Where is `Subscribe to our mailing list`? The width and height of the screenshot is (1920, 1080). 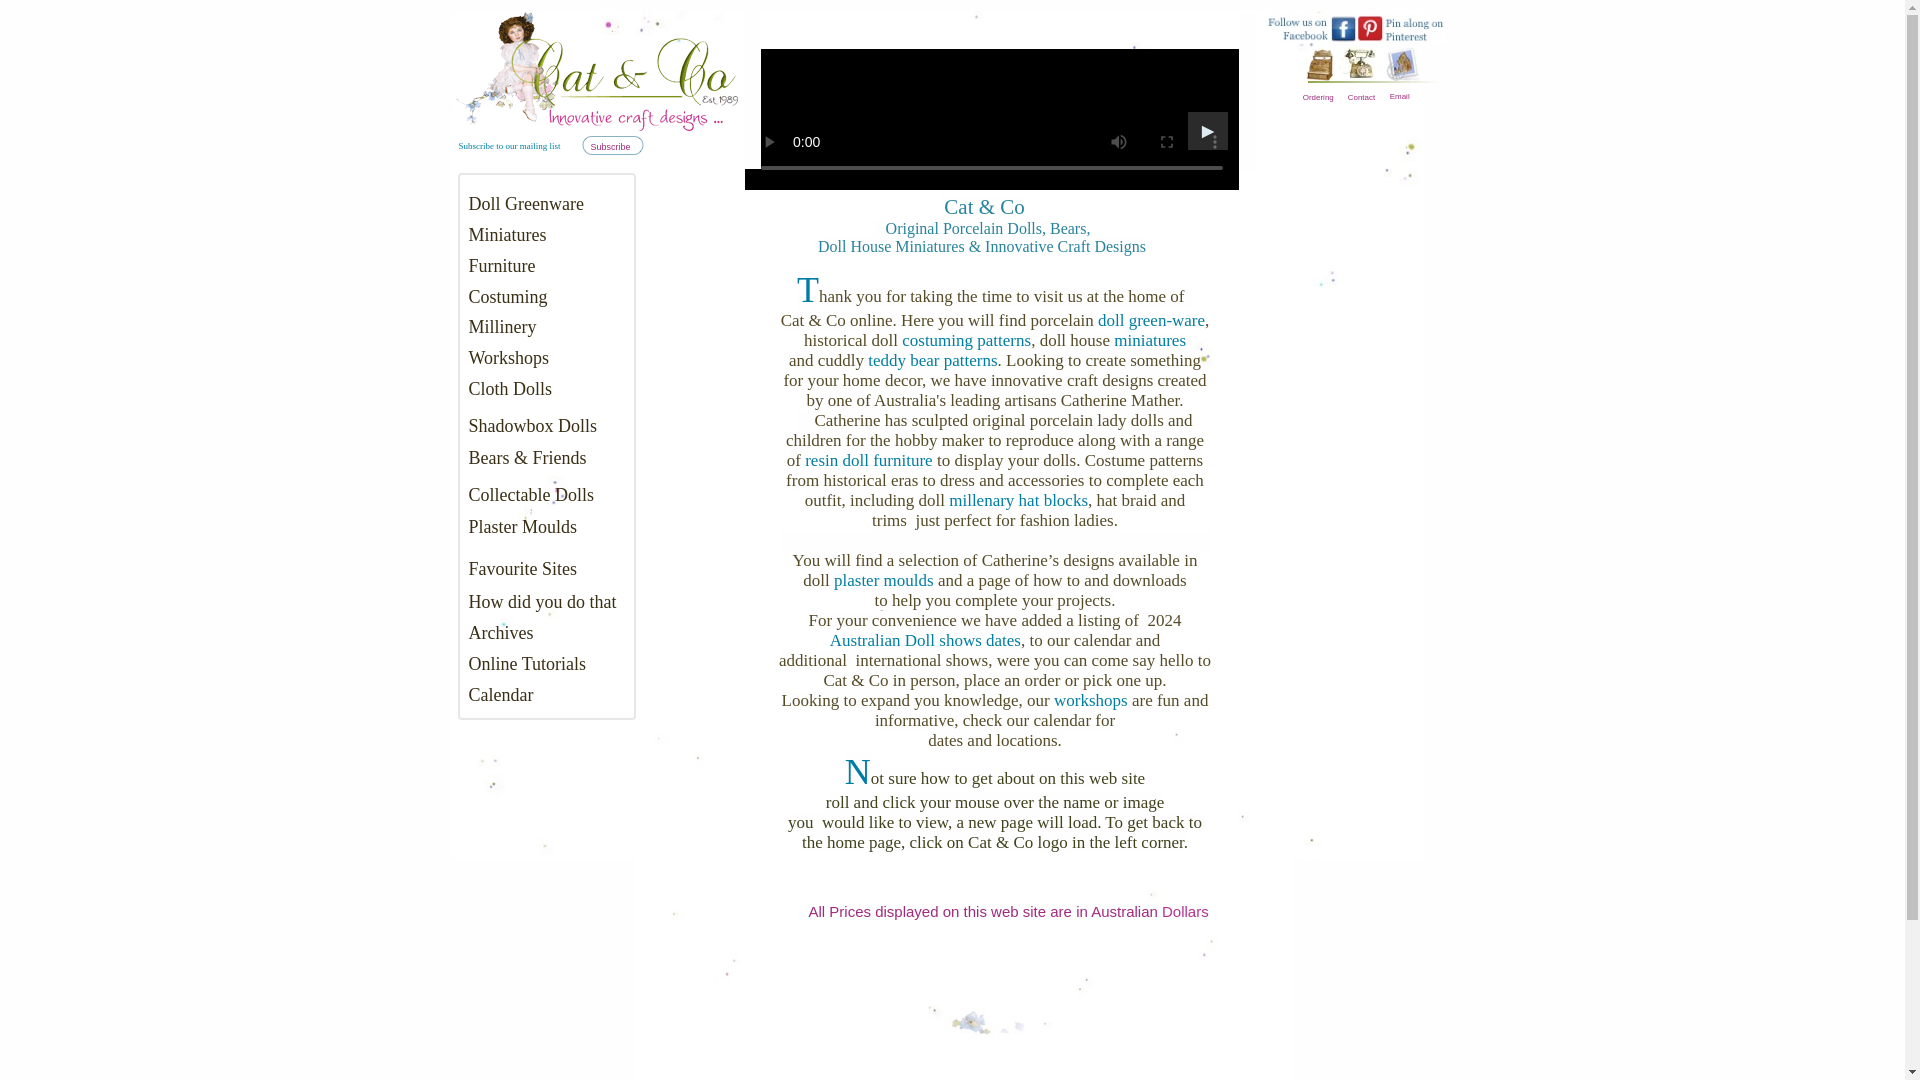
Subscribe to our mailing list is located at coordinates (509, 146).